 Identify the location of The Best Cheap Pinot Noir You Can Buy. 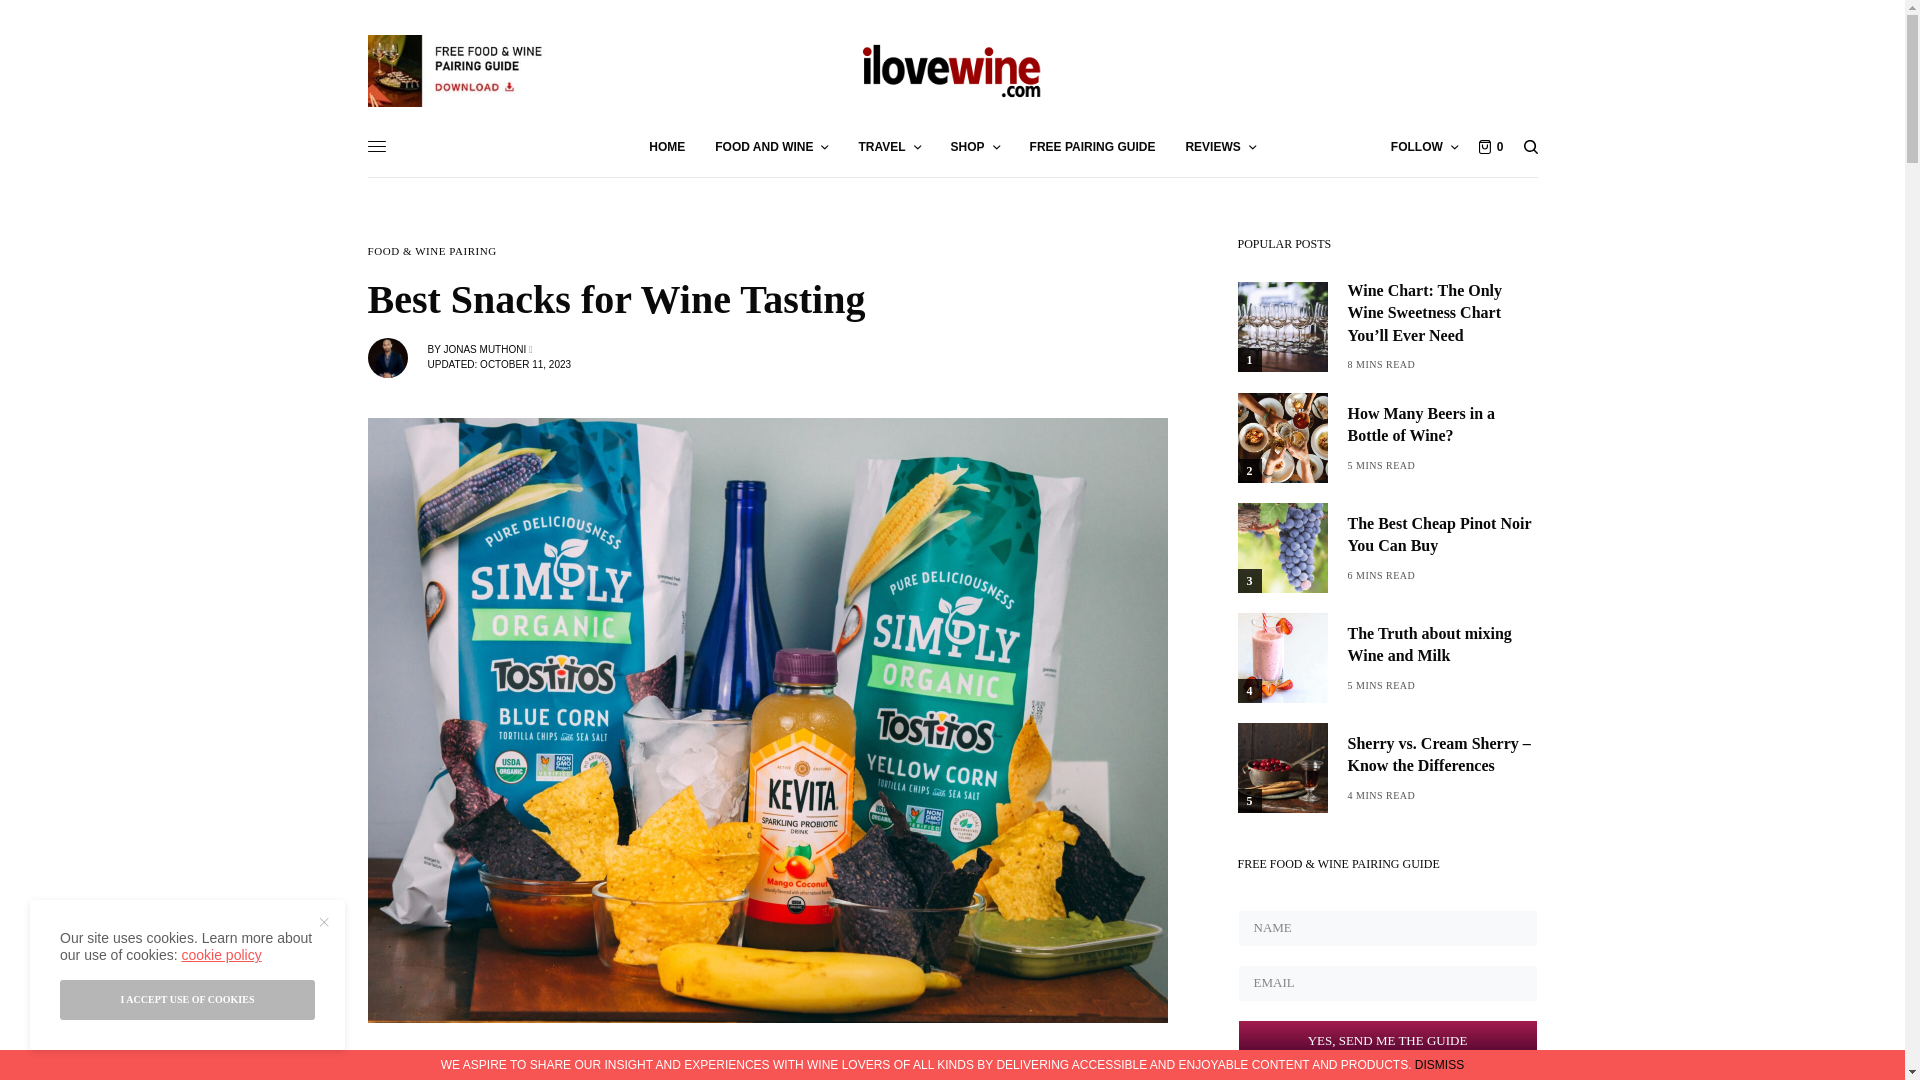
(1442, 536).